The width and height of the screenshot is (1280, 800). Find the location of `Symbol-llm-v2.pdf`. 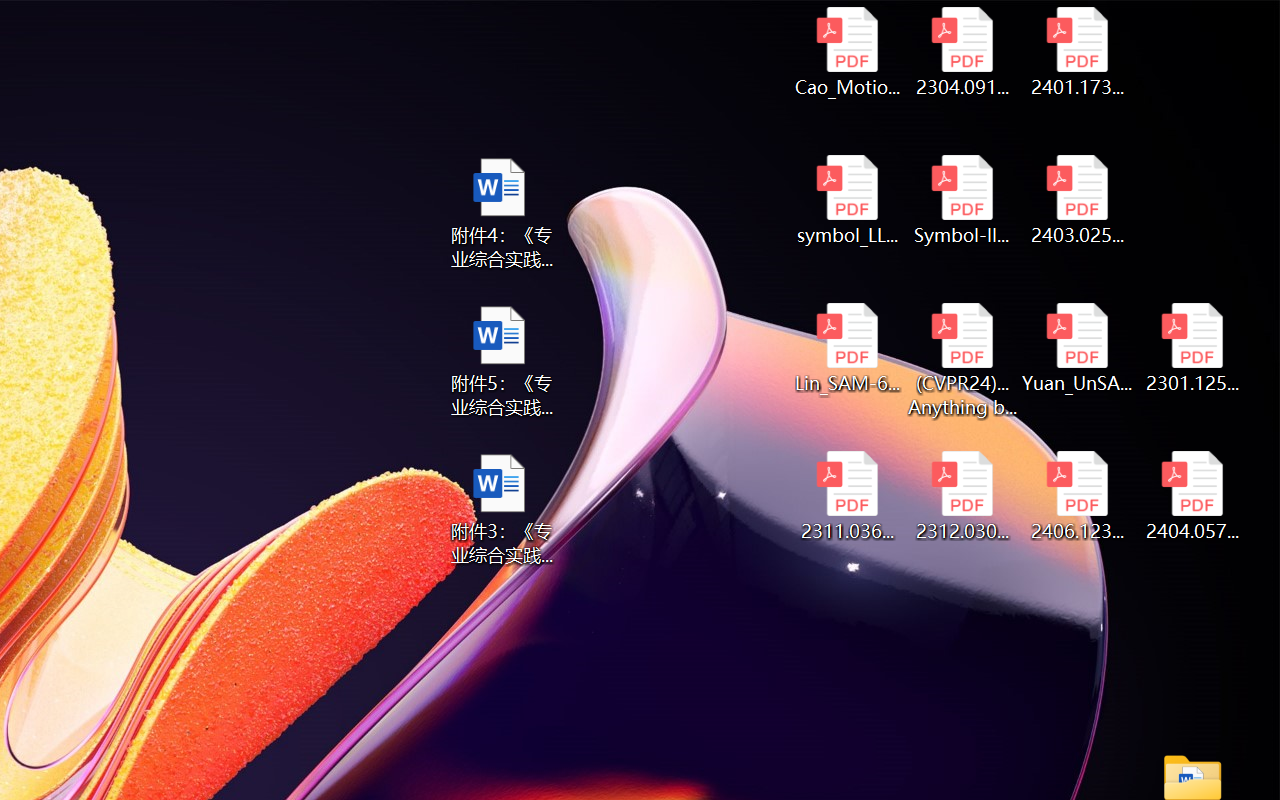

Symbol-llm-v2.pdf is located at coordinates (962, 200).